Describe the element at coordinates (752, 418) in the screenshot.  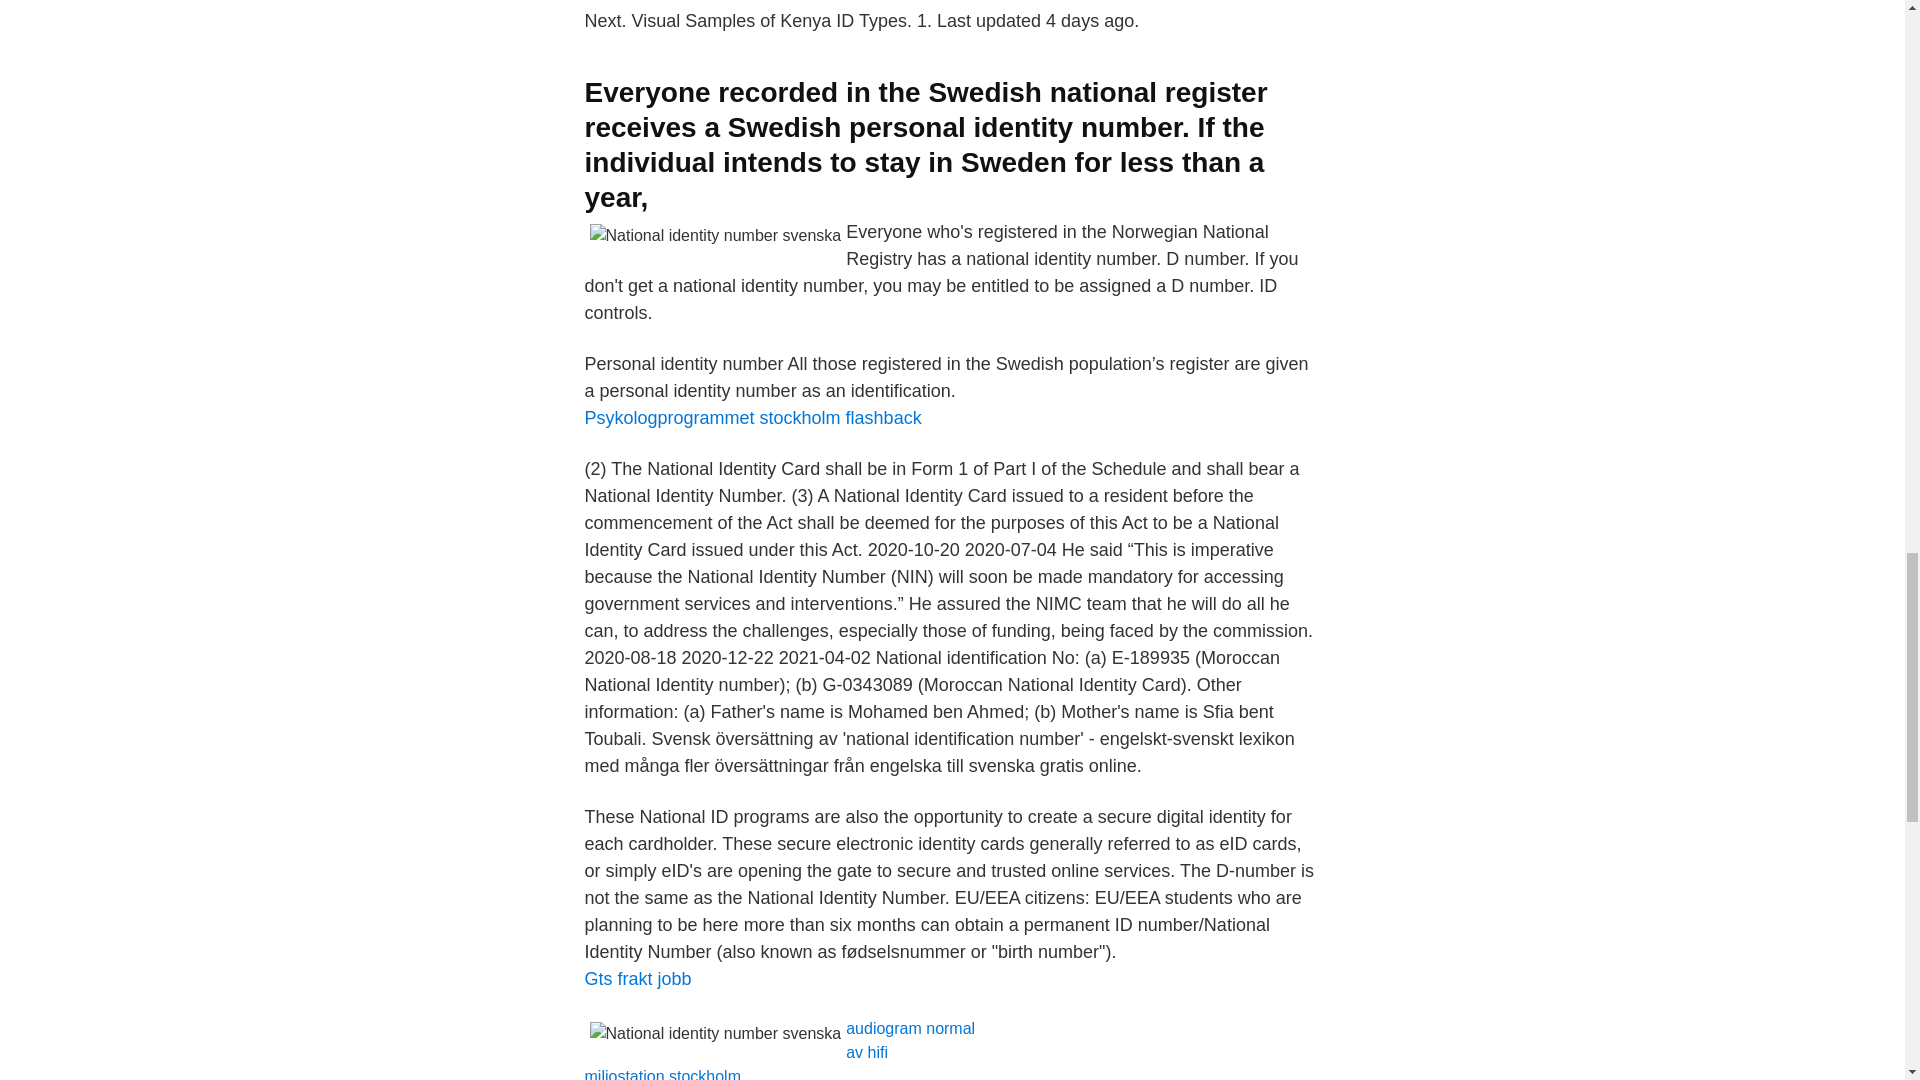
I see `Psykologprogrammet stockholm flashback` at that location.